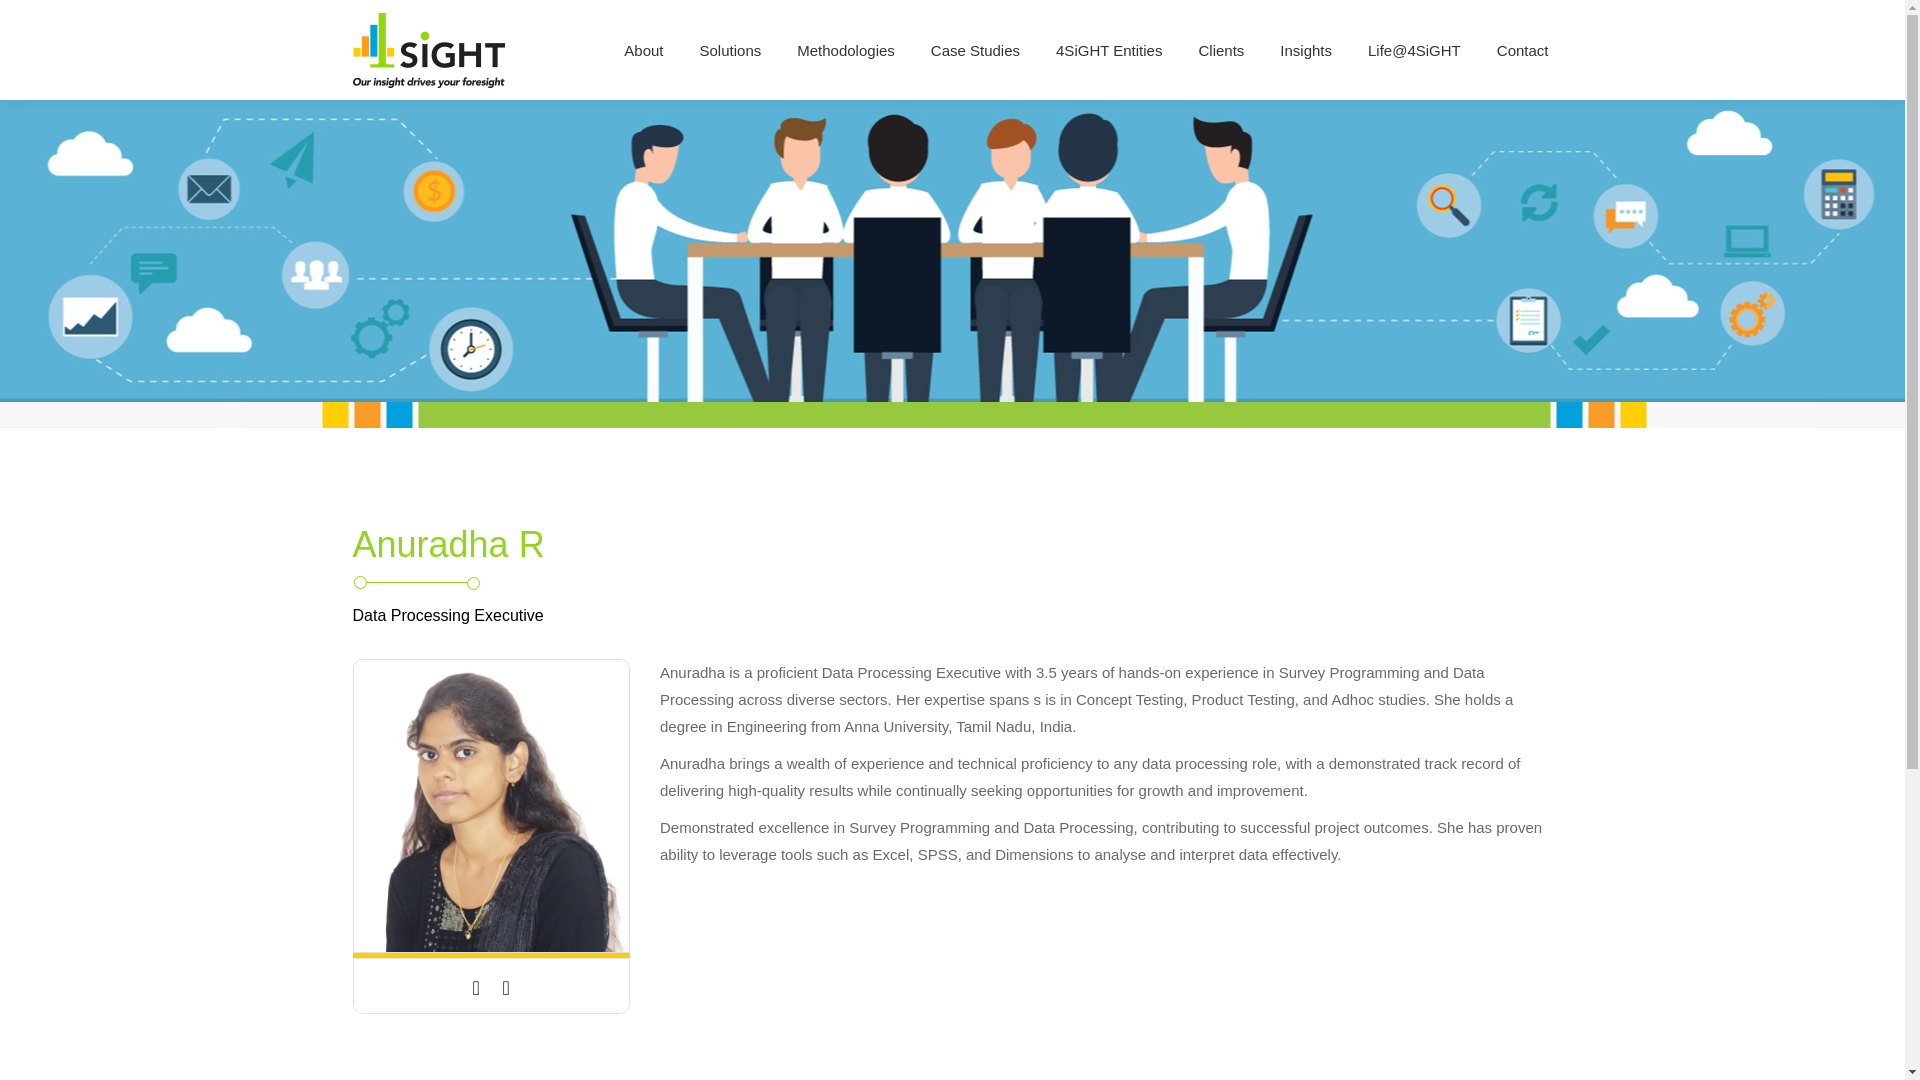 The width and height of the screenshot is (1920, 1080). I want to click on Methodologies, so click(845, 48).